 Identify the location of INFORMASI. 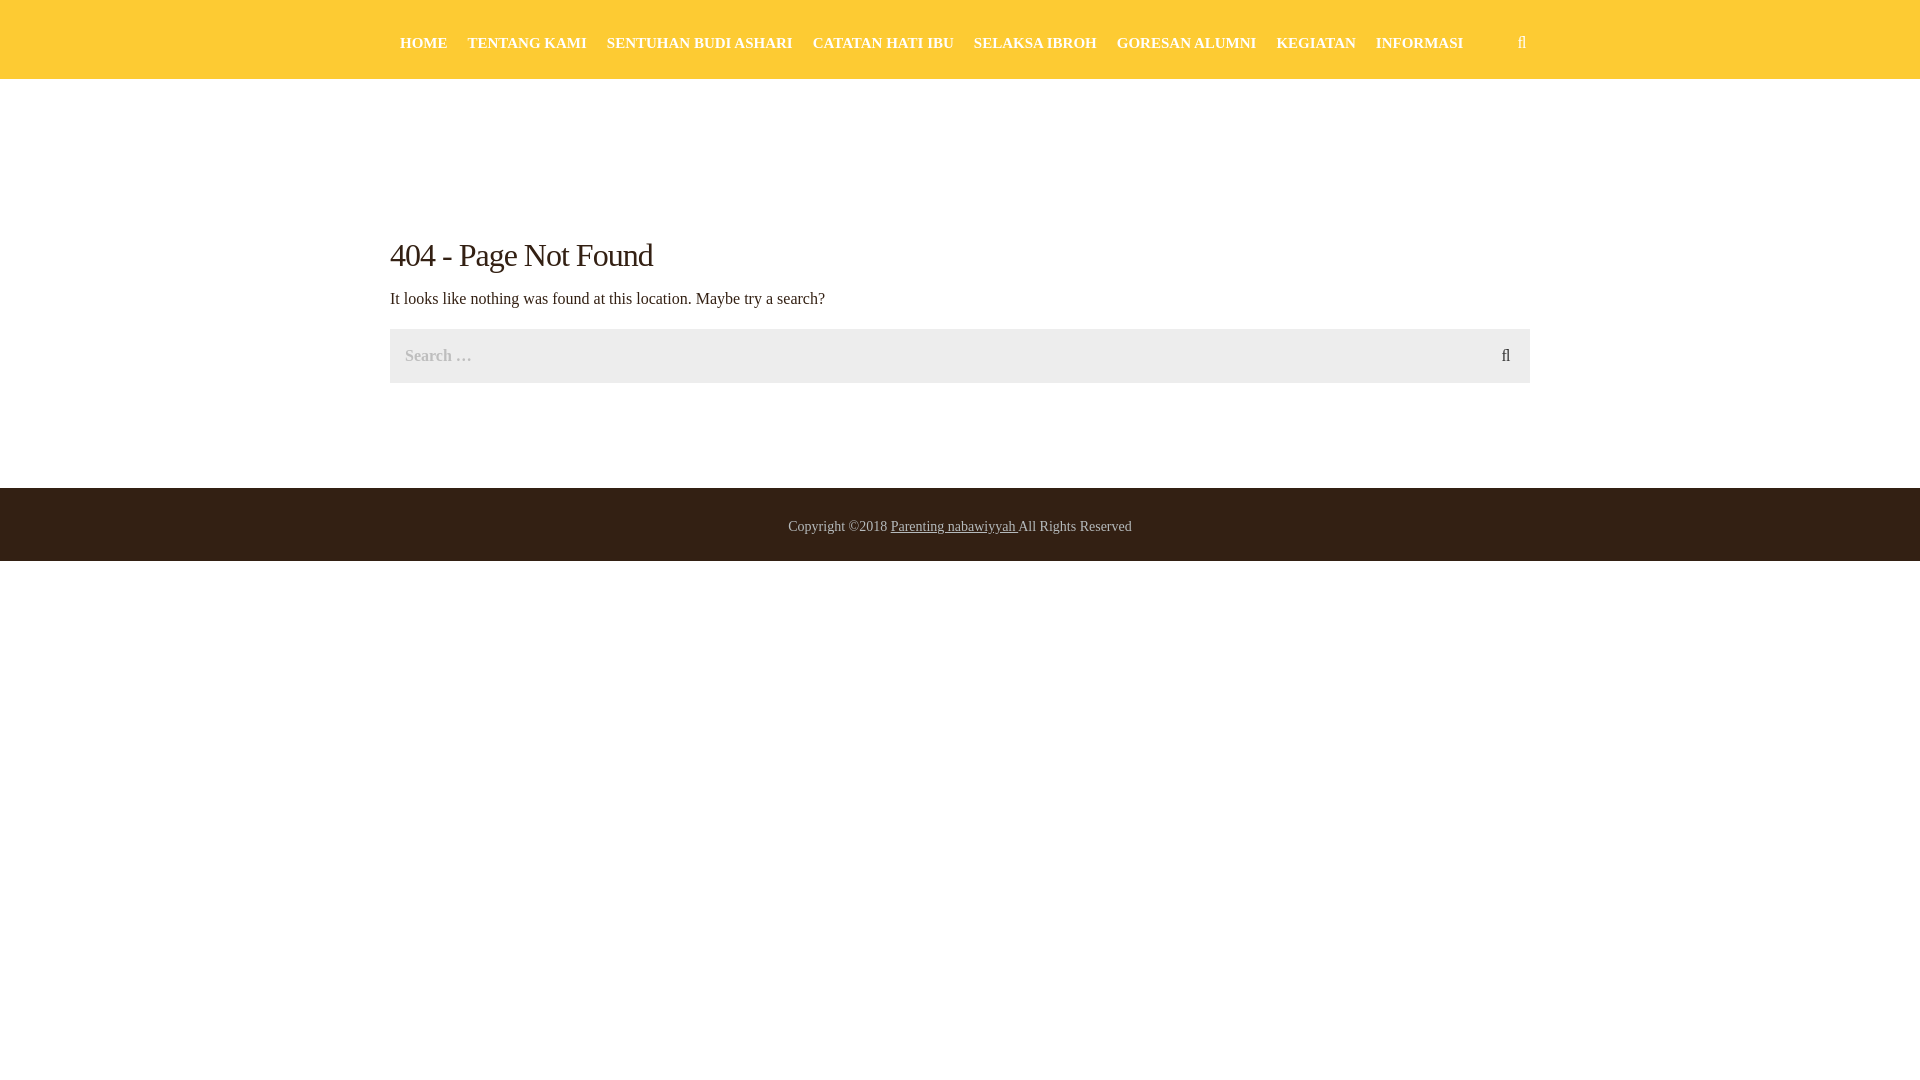
(1420, 42).